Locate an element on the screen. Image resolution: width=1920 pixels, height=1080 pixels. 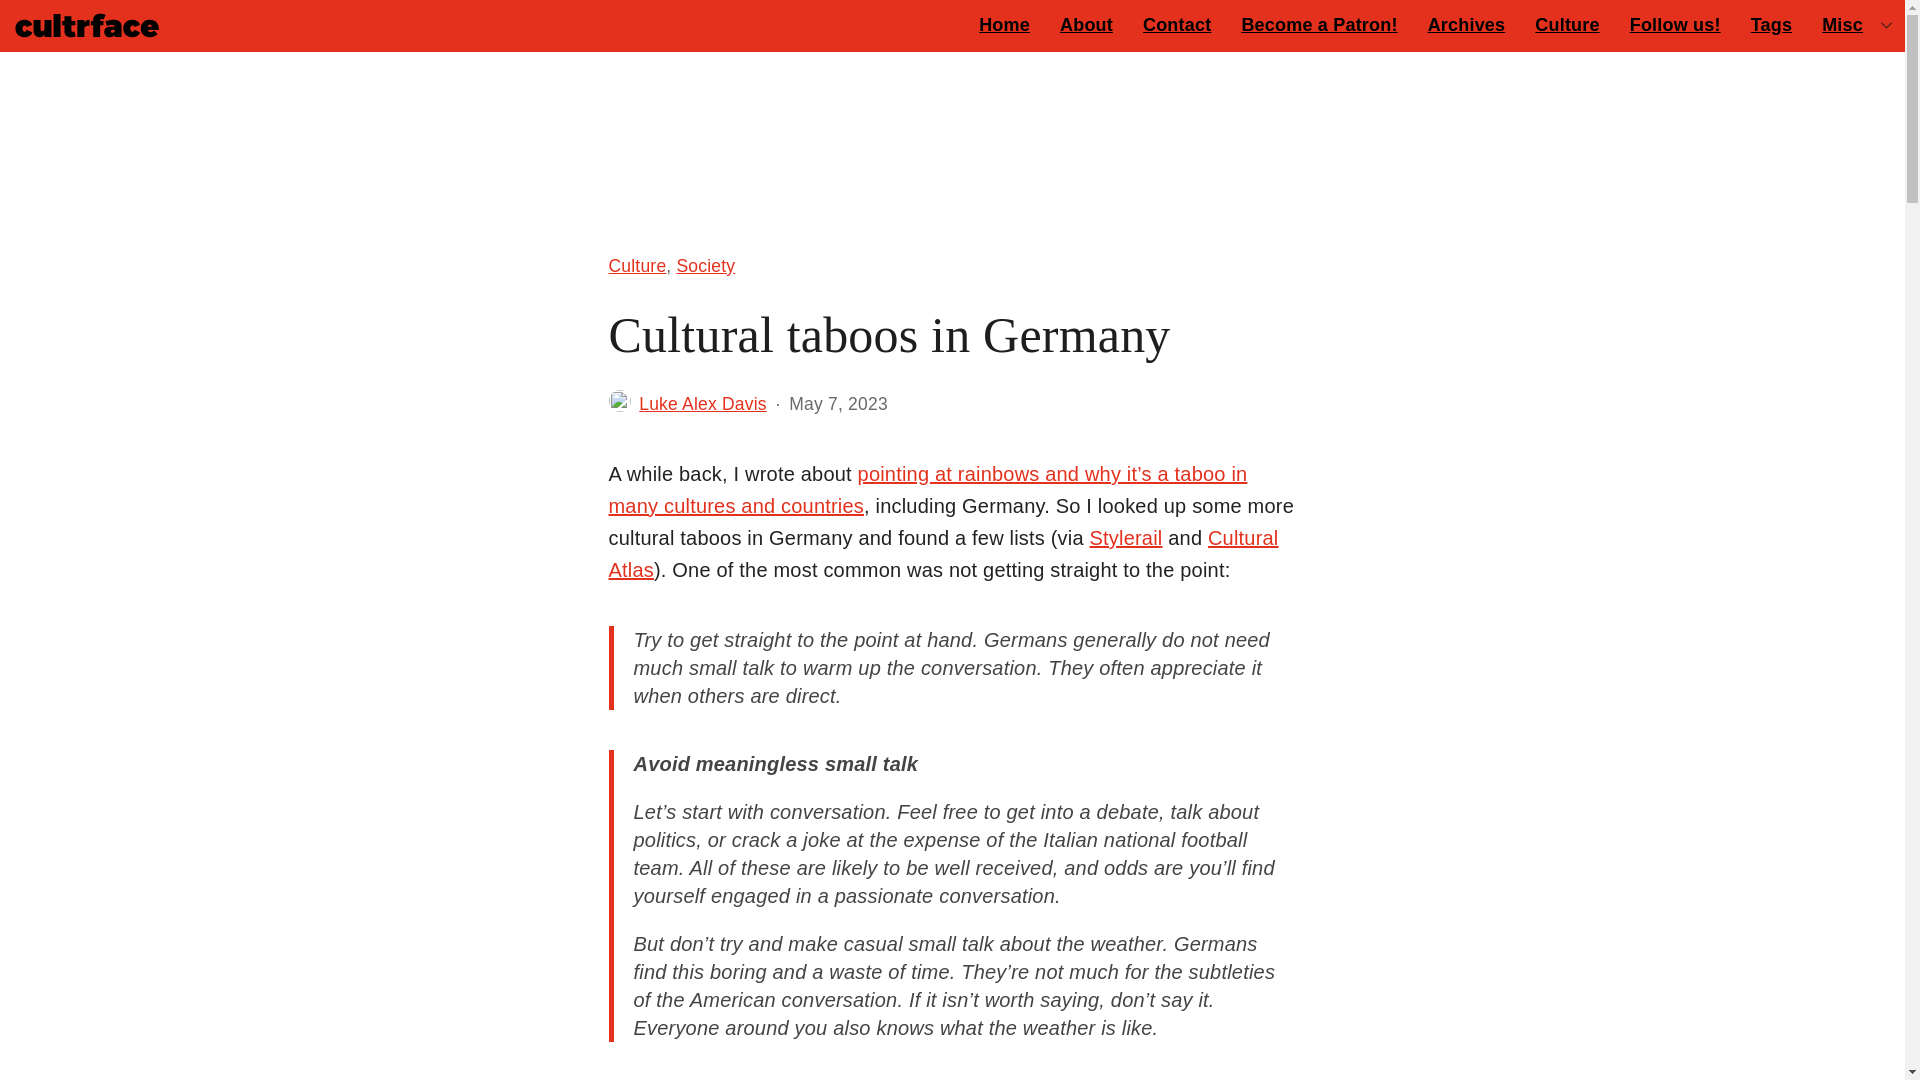
Cultural Atlas is located at coordinates (943, 554).